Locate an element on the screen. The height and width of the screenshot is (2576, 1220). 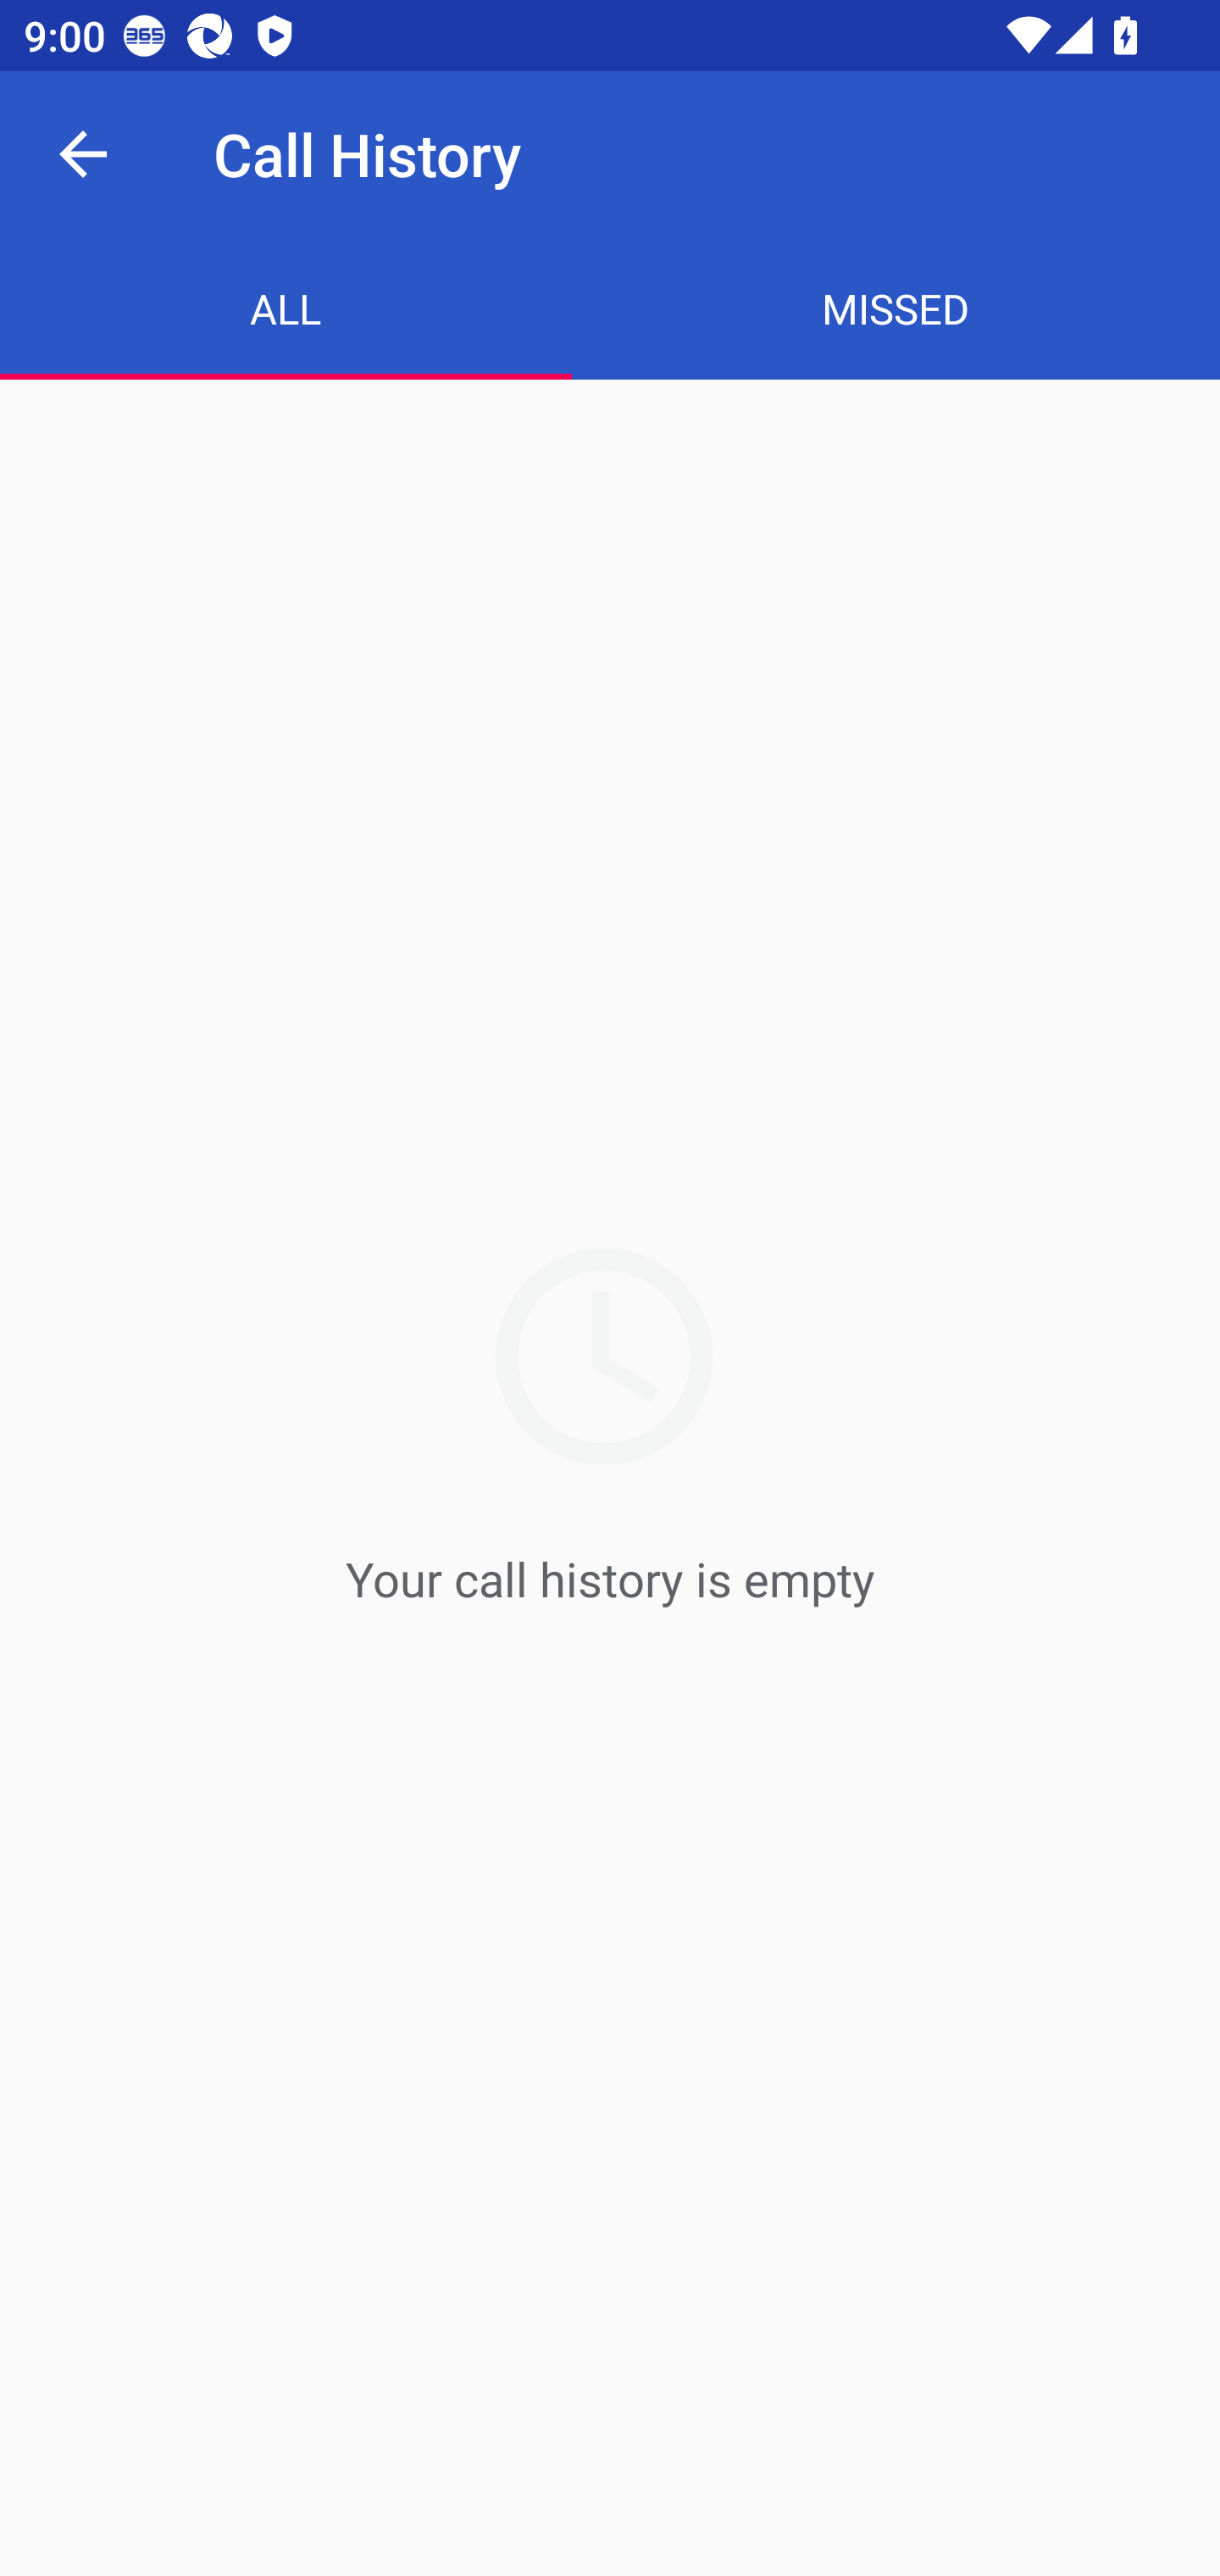
MISSED is located at coordinates (896, 307).